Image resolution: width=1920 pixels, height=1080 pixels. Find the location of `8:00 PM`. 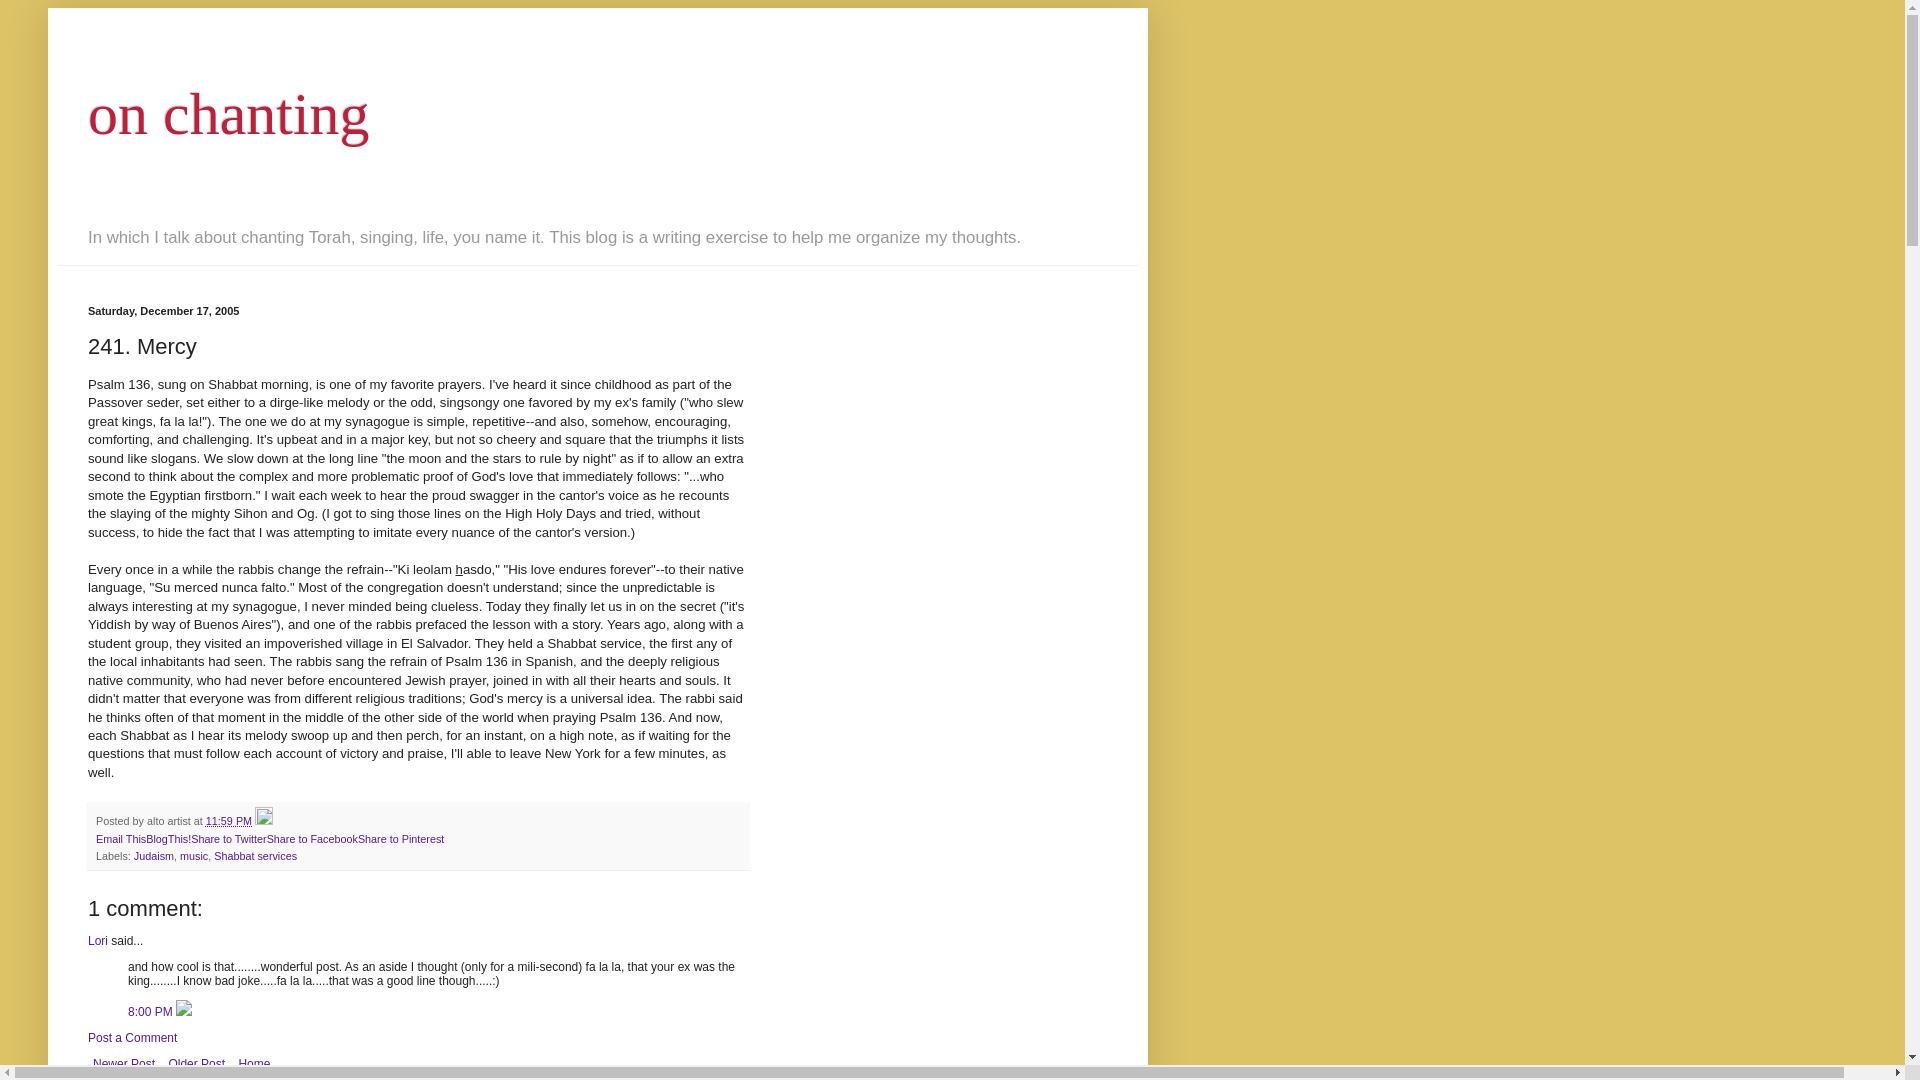

8:00 PM is located at coordinates (152, 1012).